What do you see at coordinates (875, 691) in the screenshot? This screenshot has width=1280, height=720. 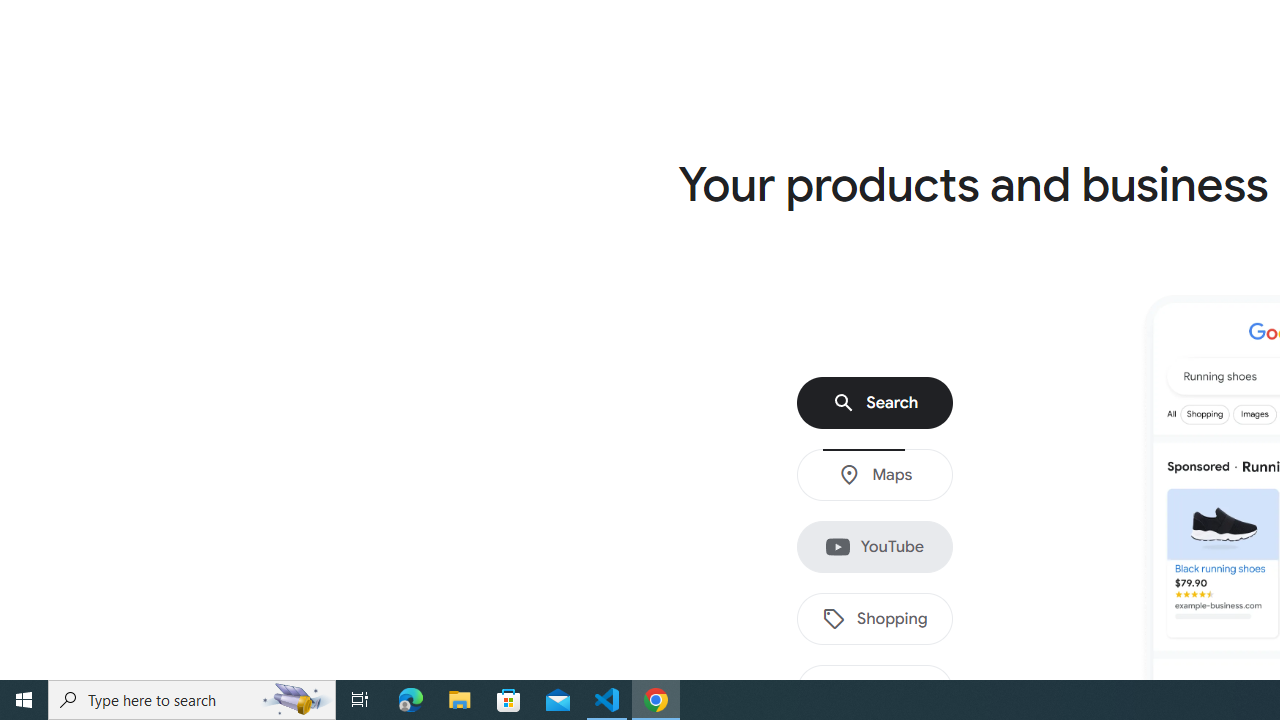 I see `Images` at bounding box center [875, 691].